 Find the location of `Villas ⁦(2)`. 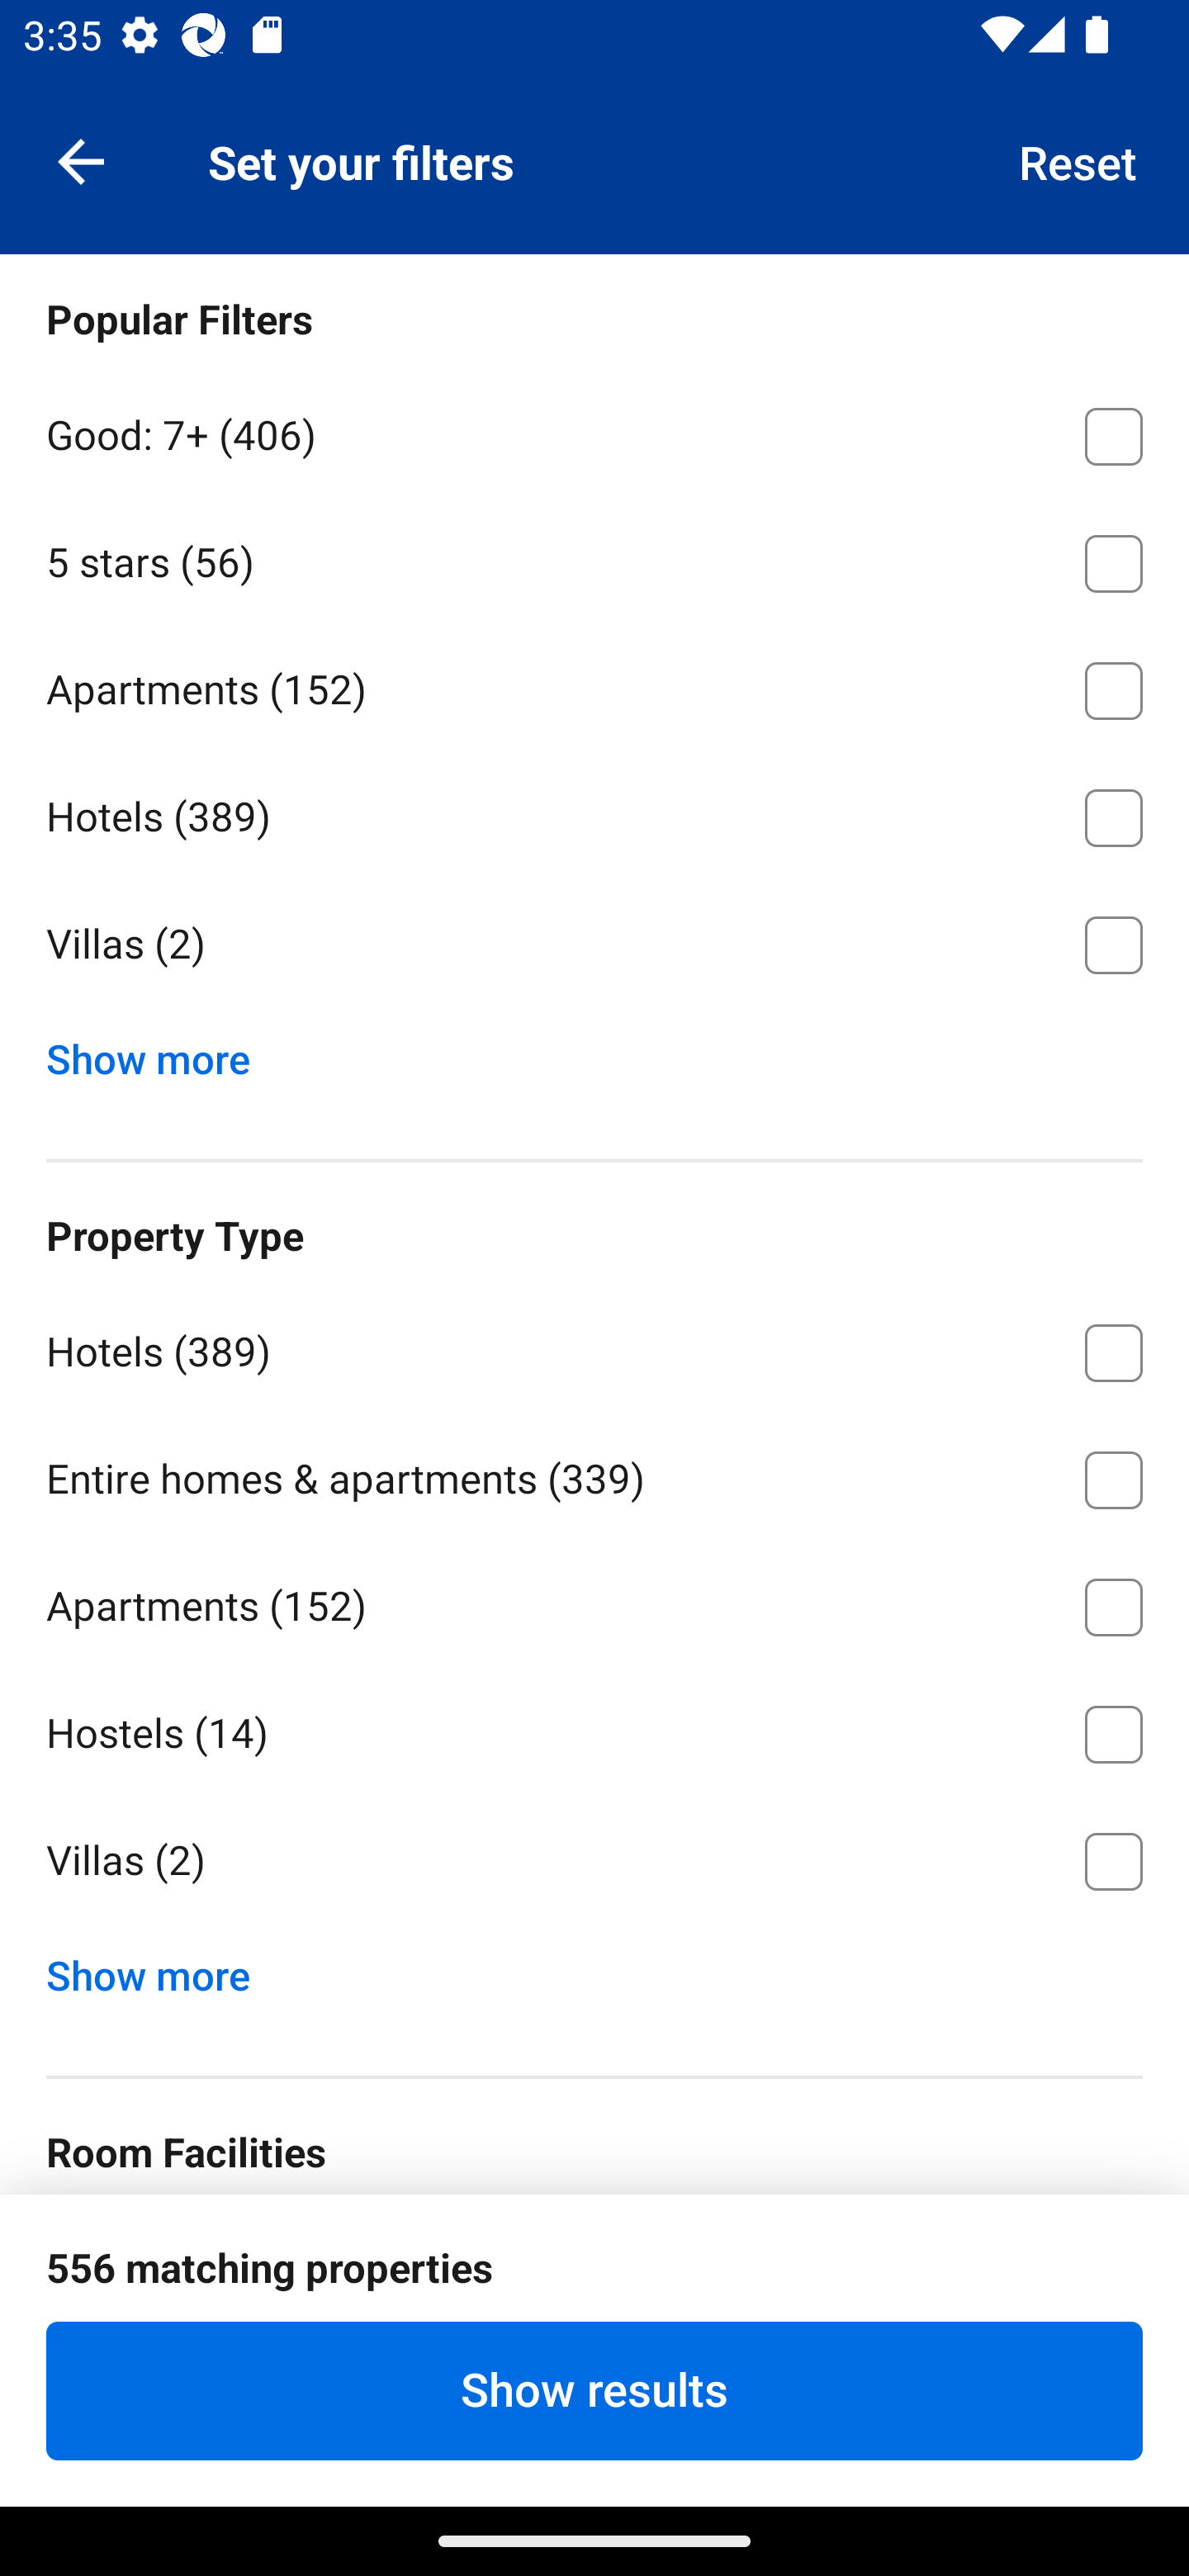

Villas ⁦(2) is located at coordinates (594, 1863).